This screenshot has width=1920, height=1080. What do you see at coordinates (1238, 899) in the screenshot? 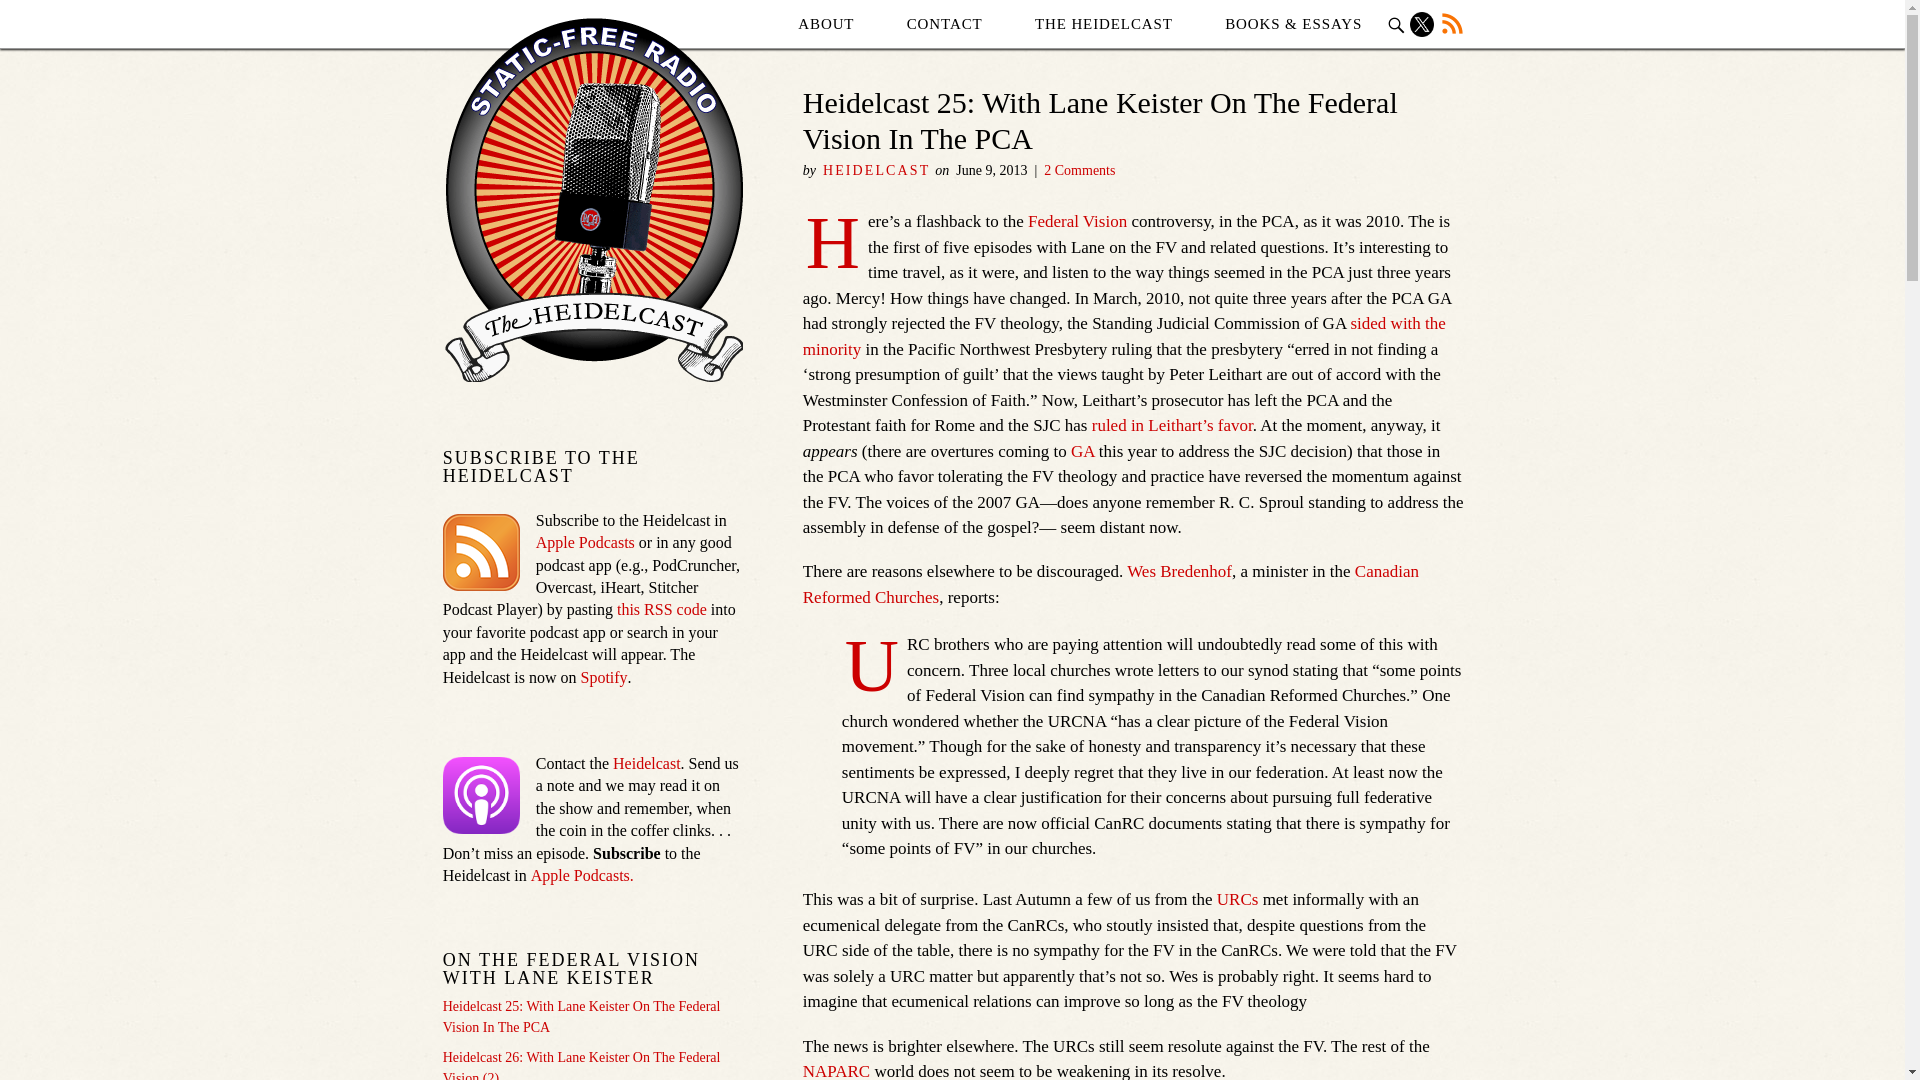
I see `URCs` at bounding box center [1238, 899].